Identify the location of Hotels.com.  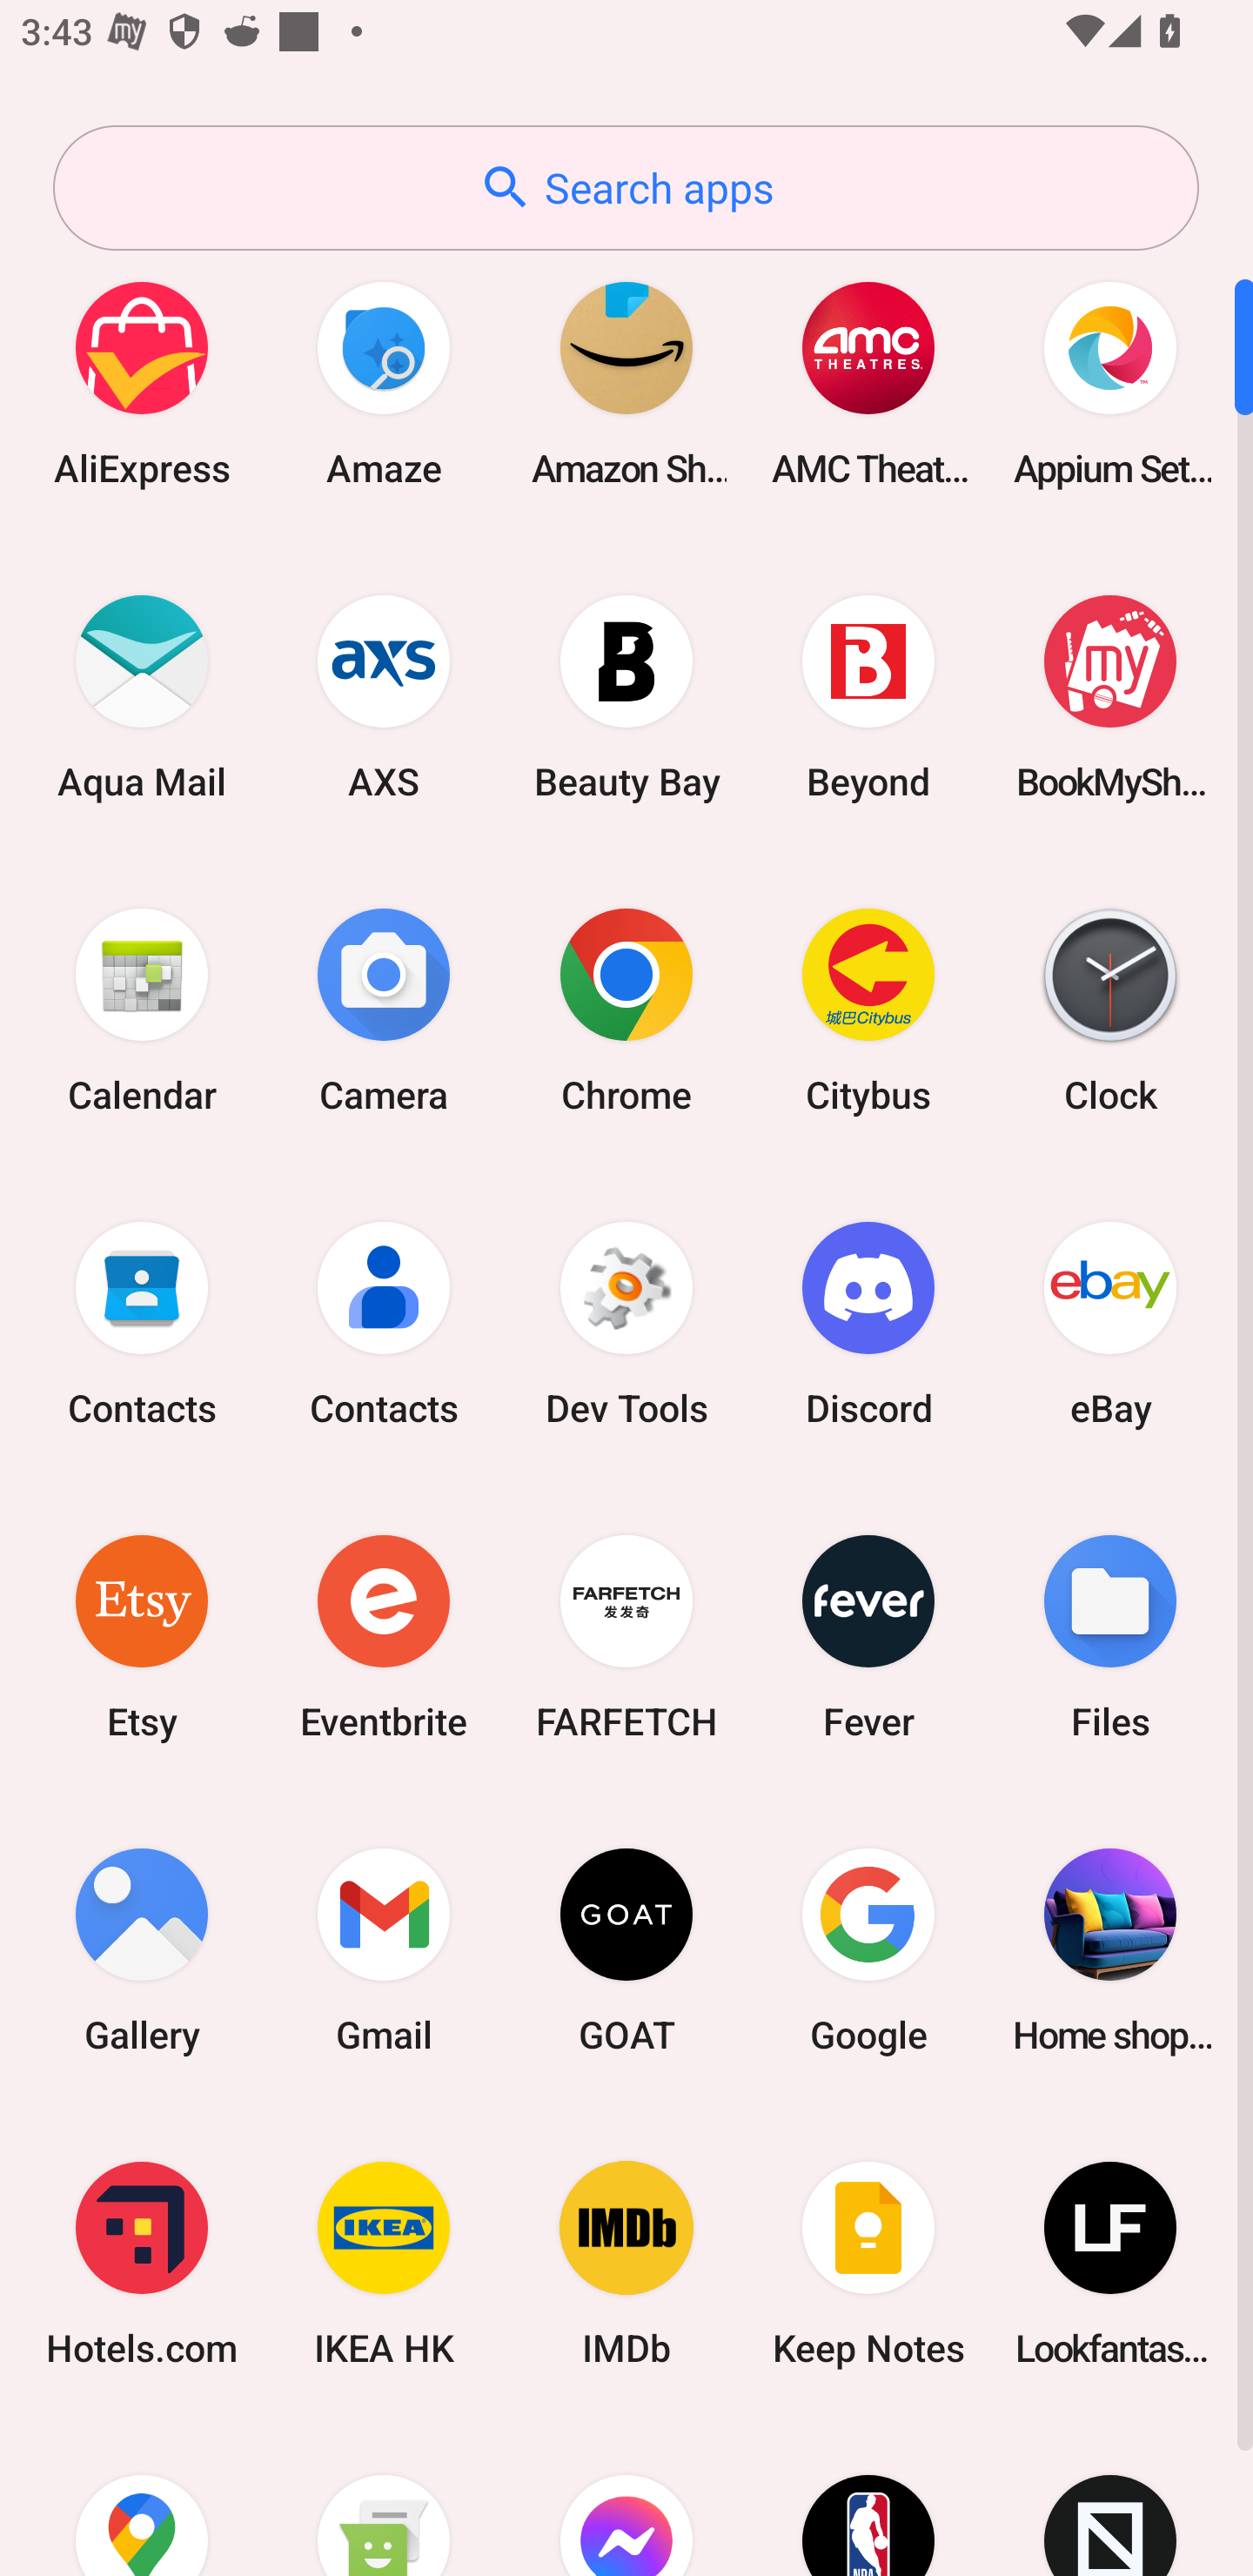
(142, 2264).